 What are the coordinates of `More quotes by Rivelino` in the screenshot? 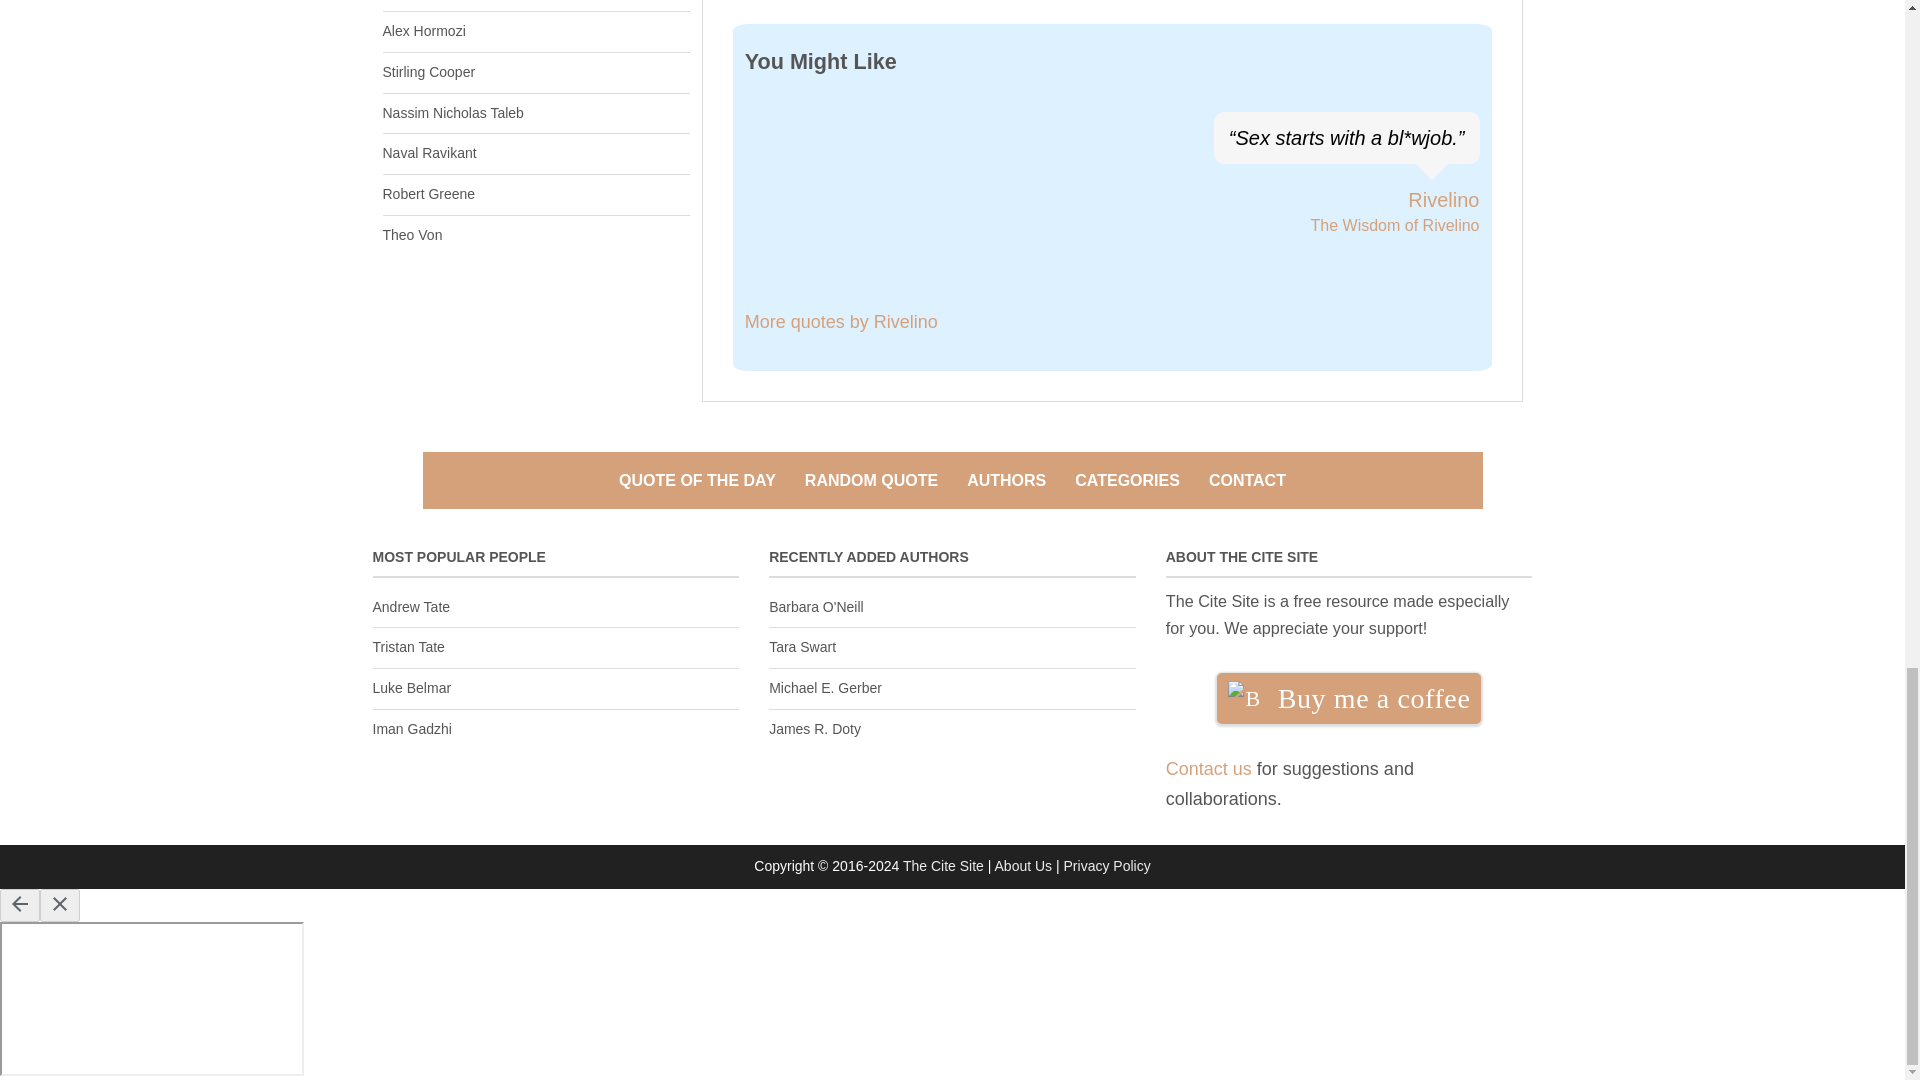 It's located at (841, 322).